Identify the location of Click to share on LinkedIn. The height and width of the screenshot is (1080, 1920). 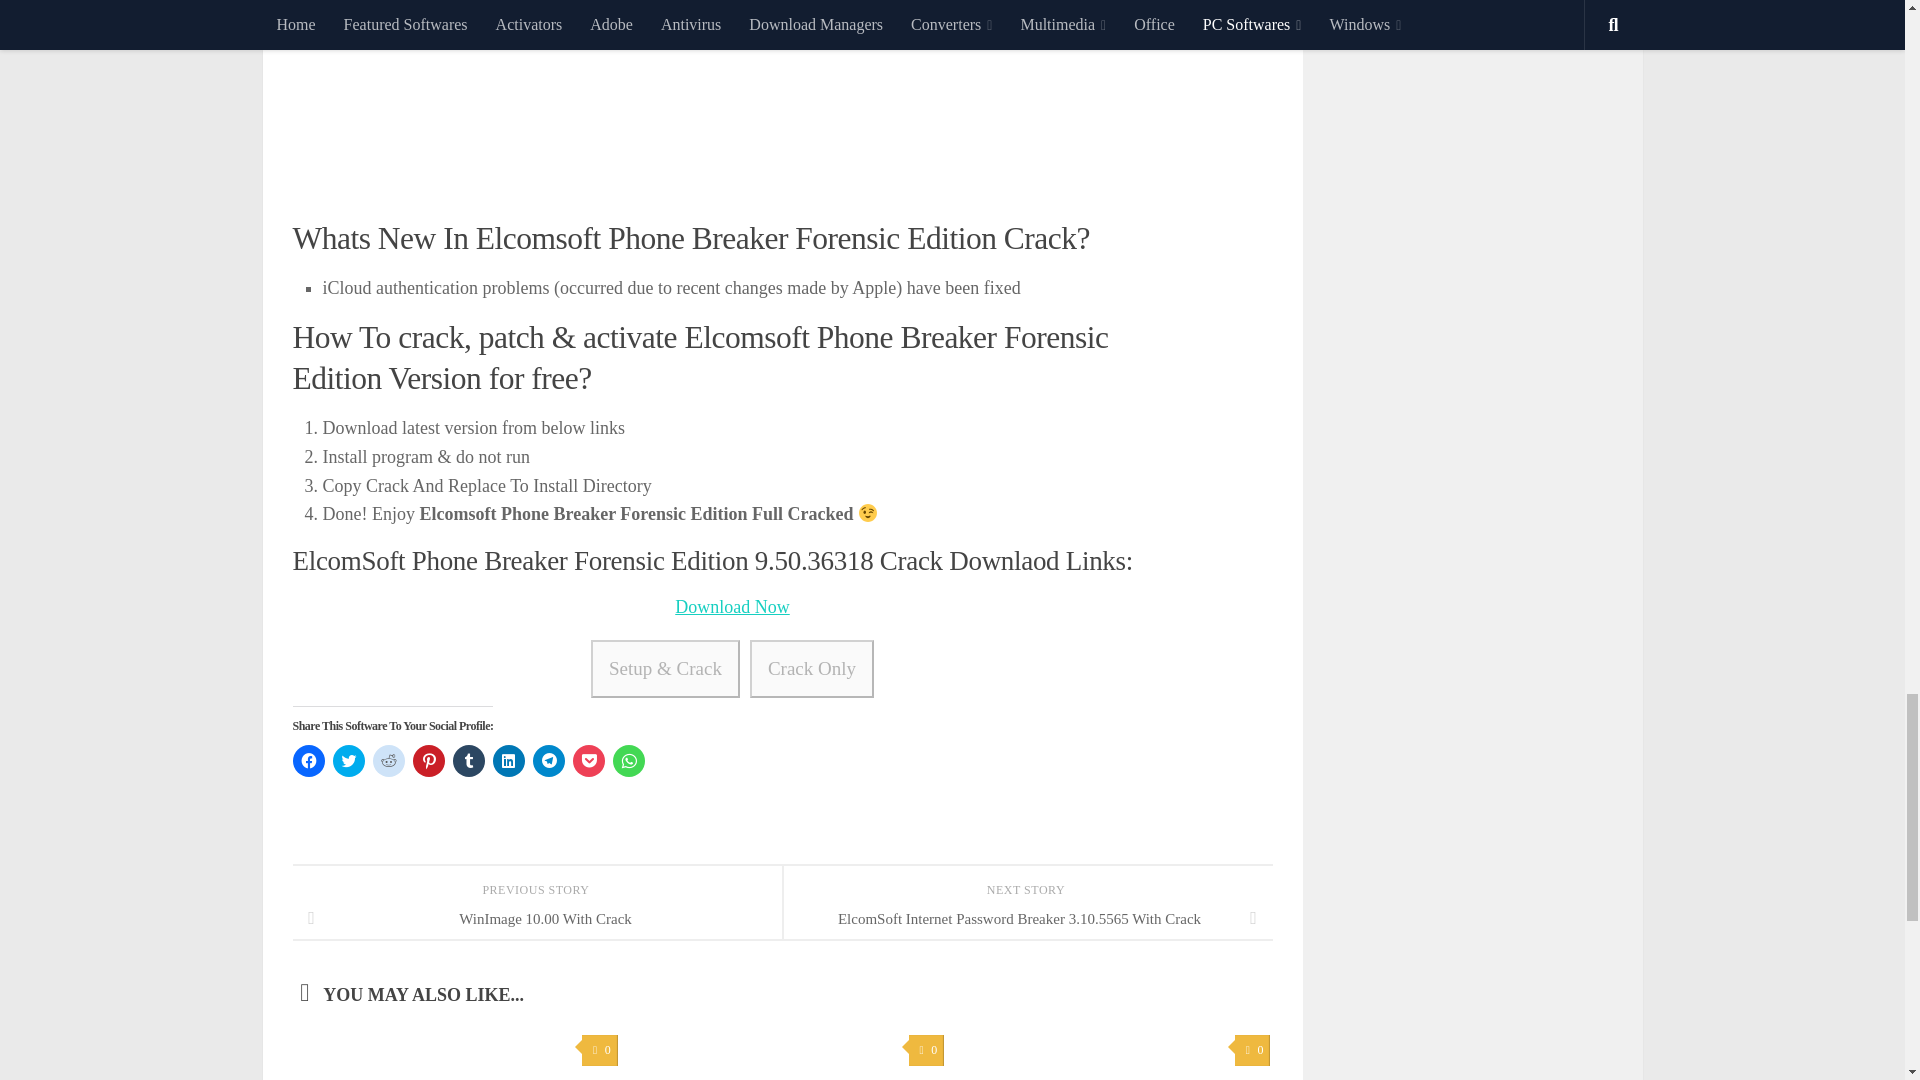
(508, 760).